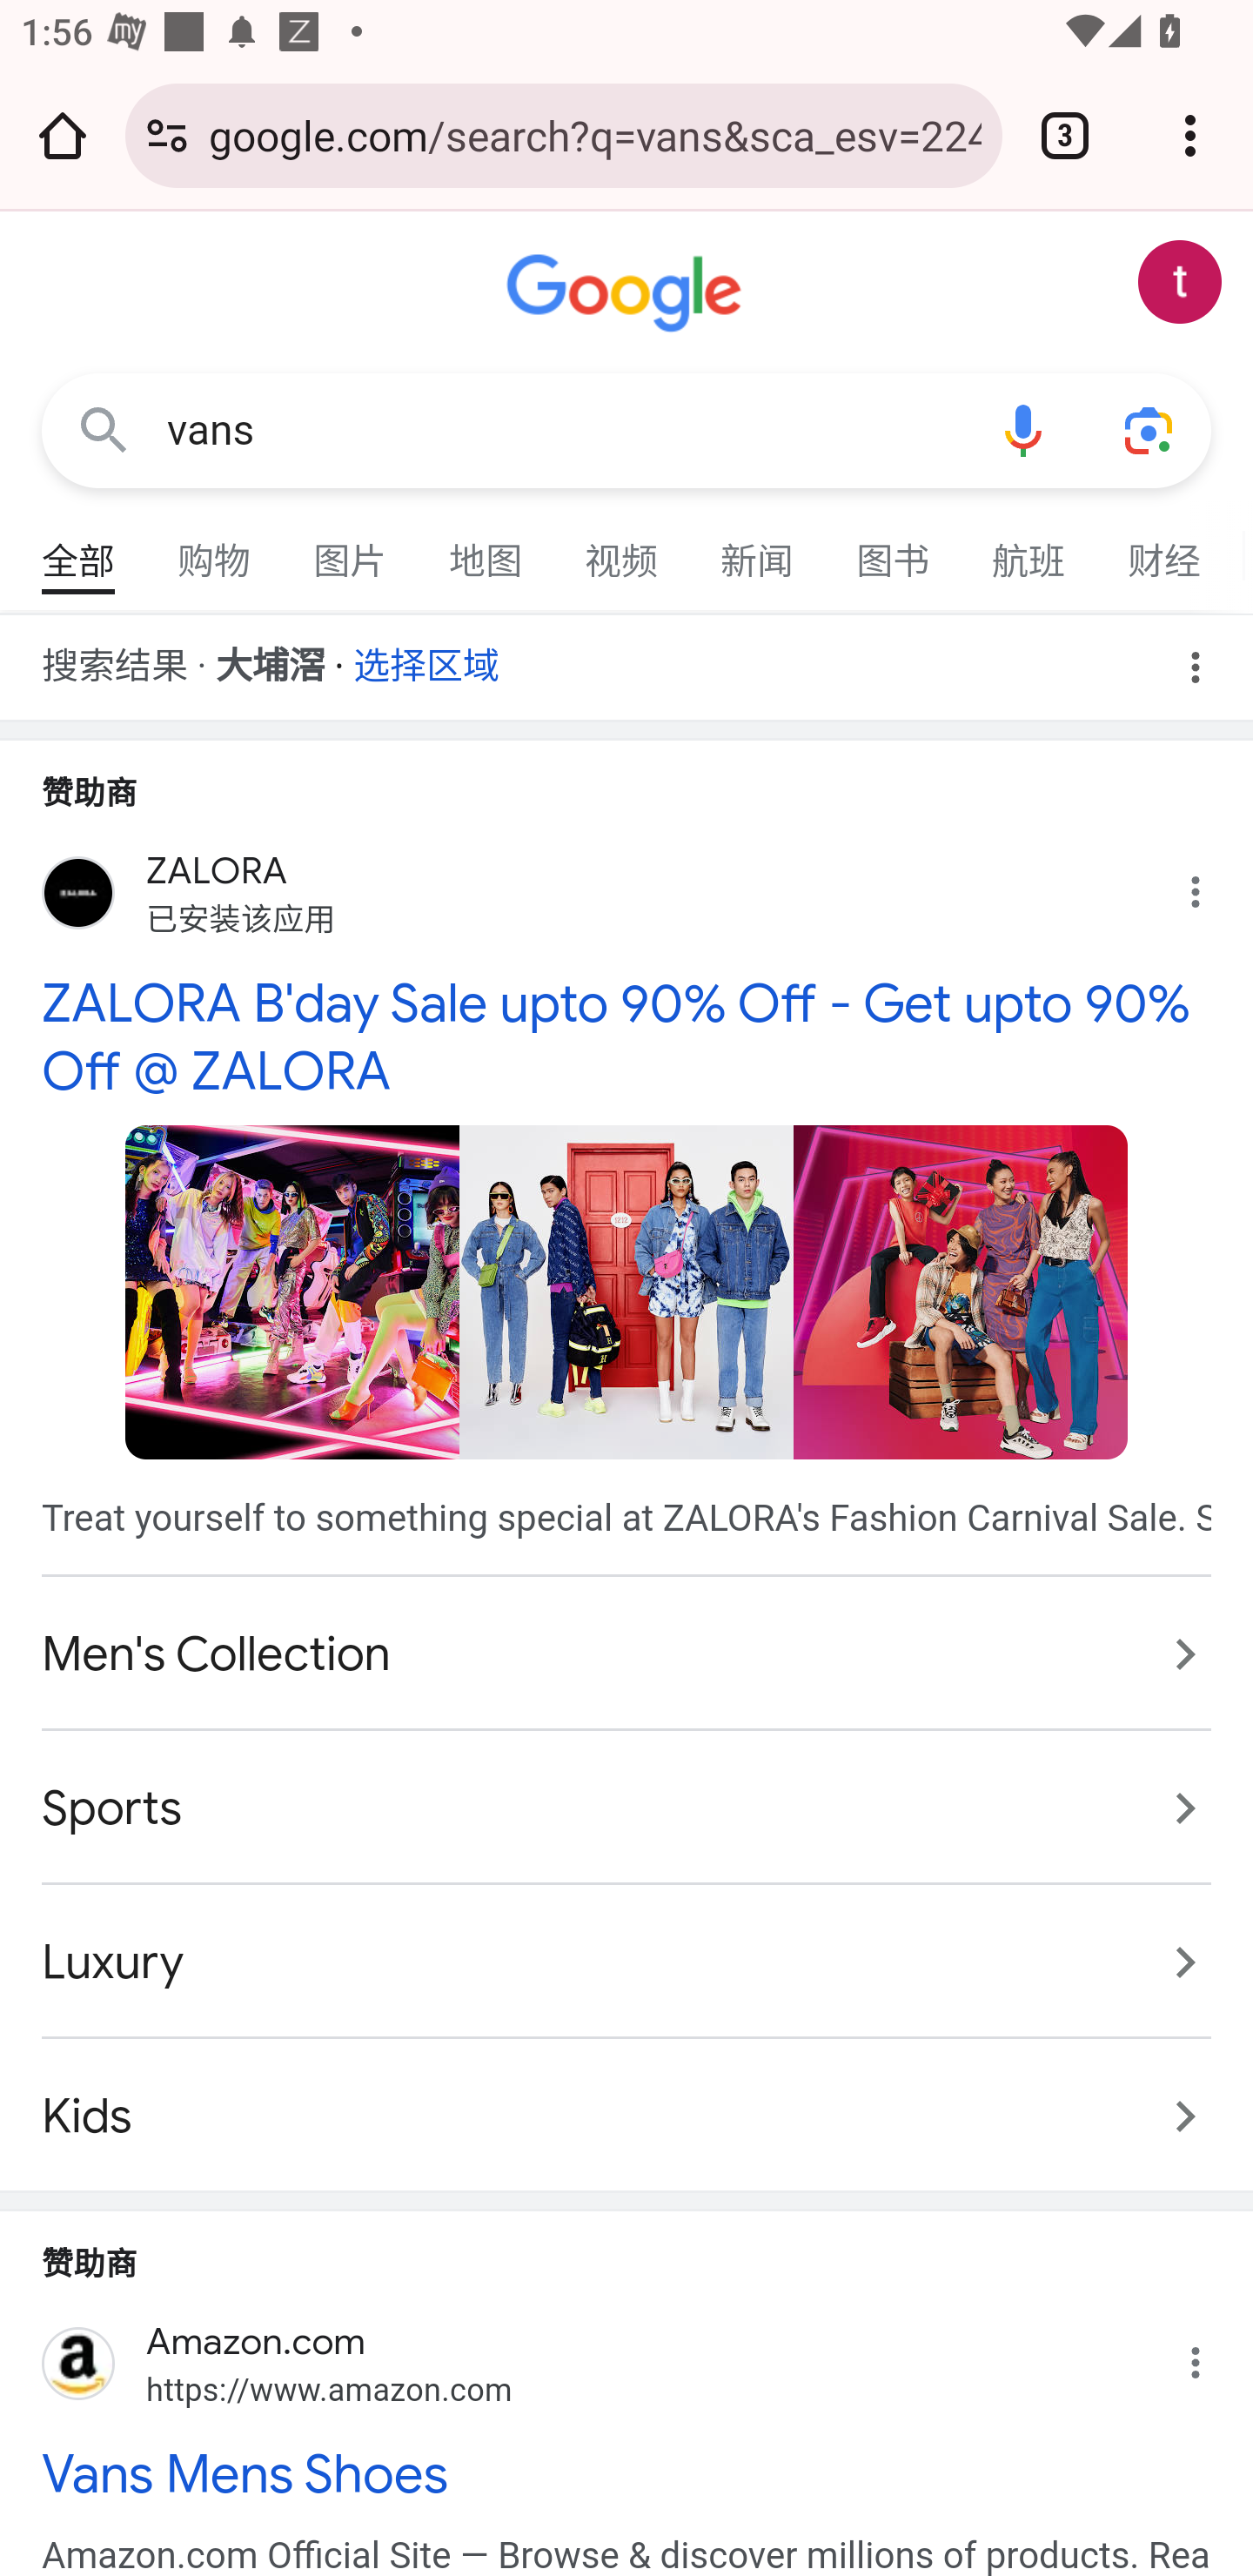 The image size is (1253, 2576). I want to click on 图书, so click(894, 548).